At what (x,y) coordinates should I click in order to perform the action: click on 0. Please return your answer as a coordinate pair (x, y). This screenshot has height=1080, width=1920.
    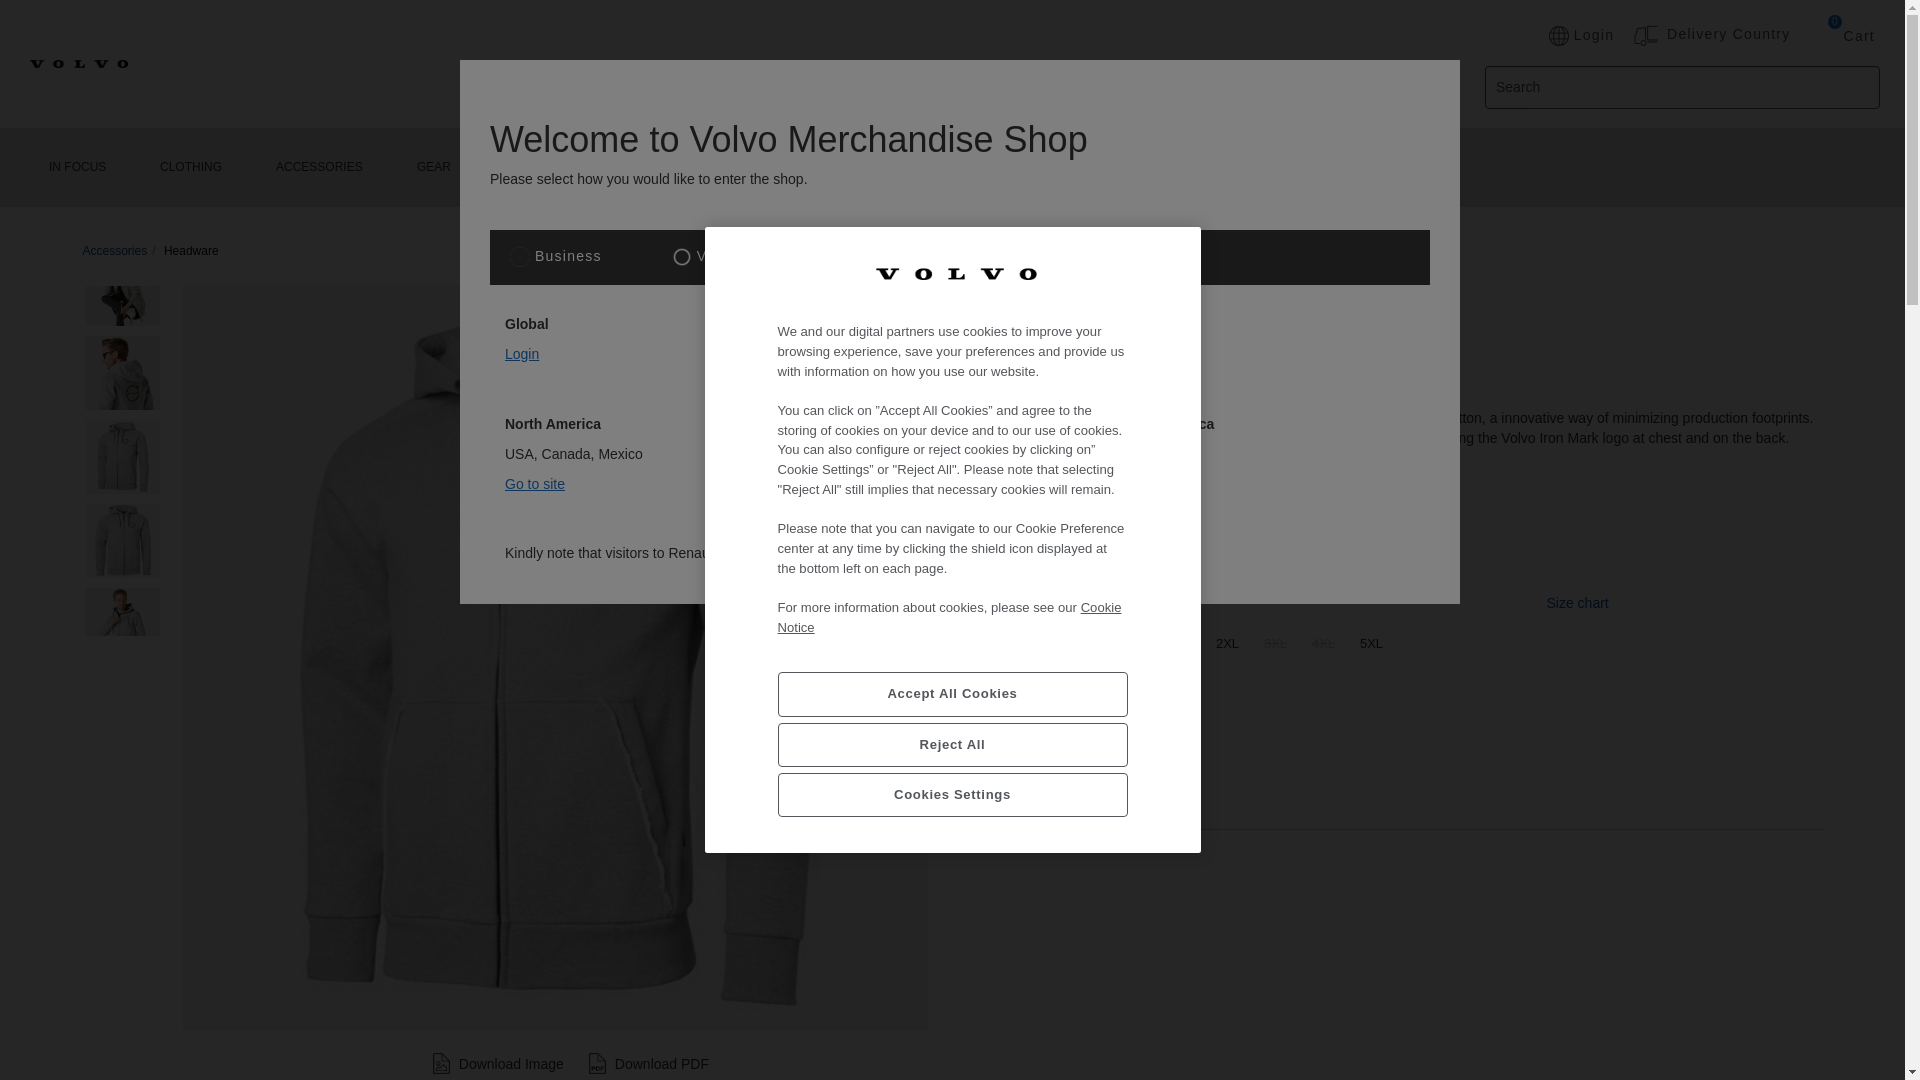
    Looking at the image, I should click on (1822, 36).